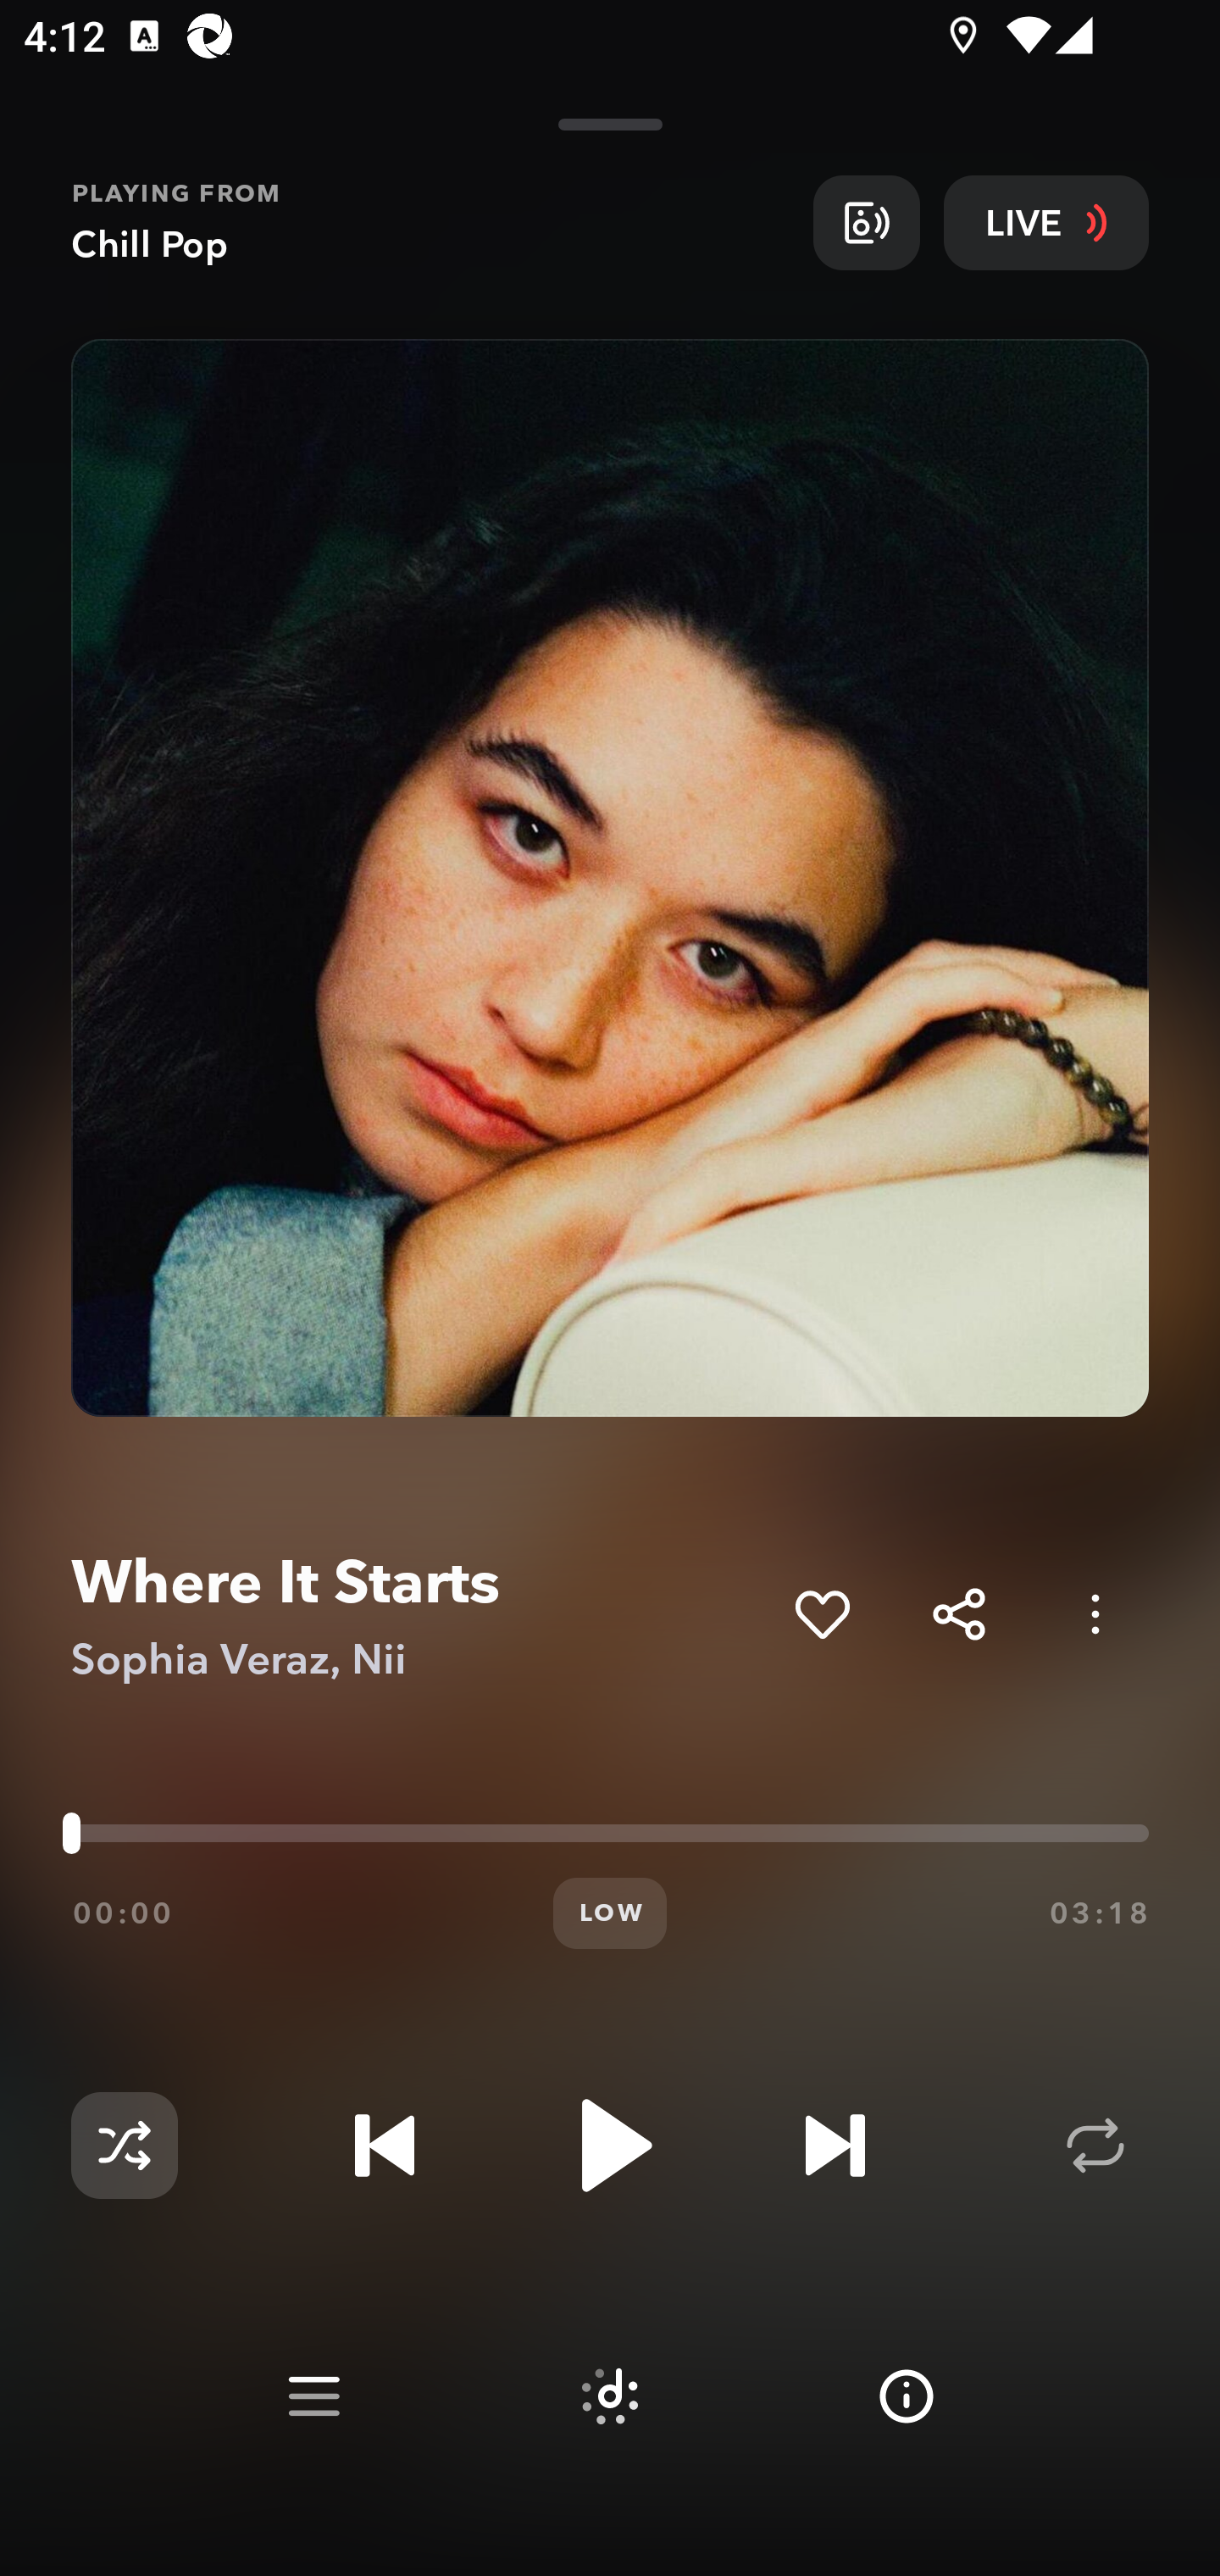 This screenshot has width=1220, height=2576. I want to click on Share, so click(959, 1613).